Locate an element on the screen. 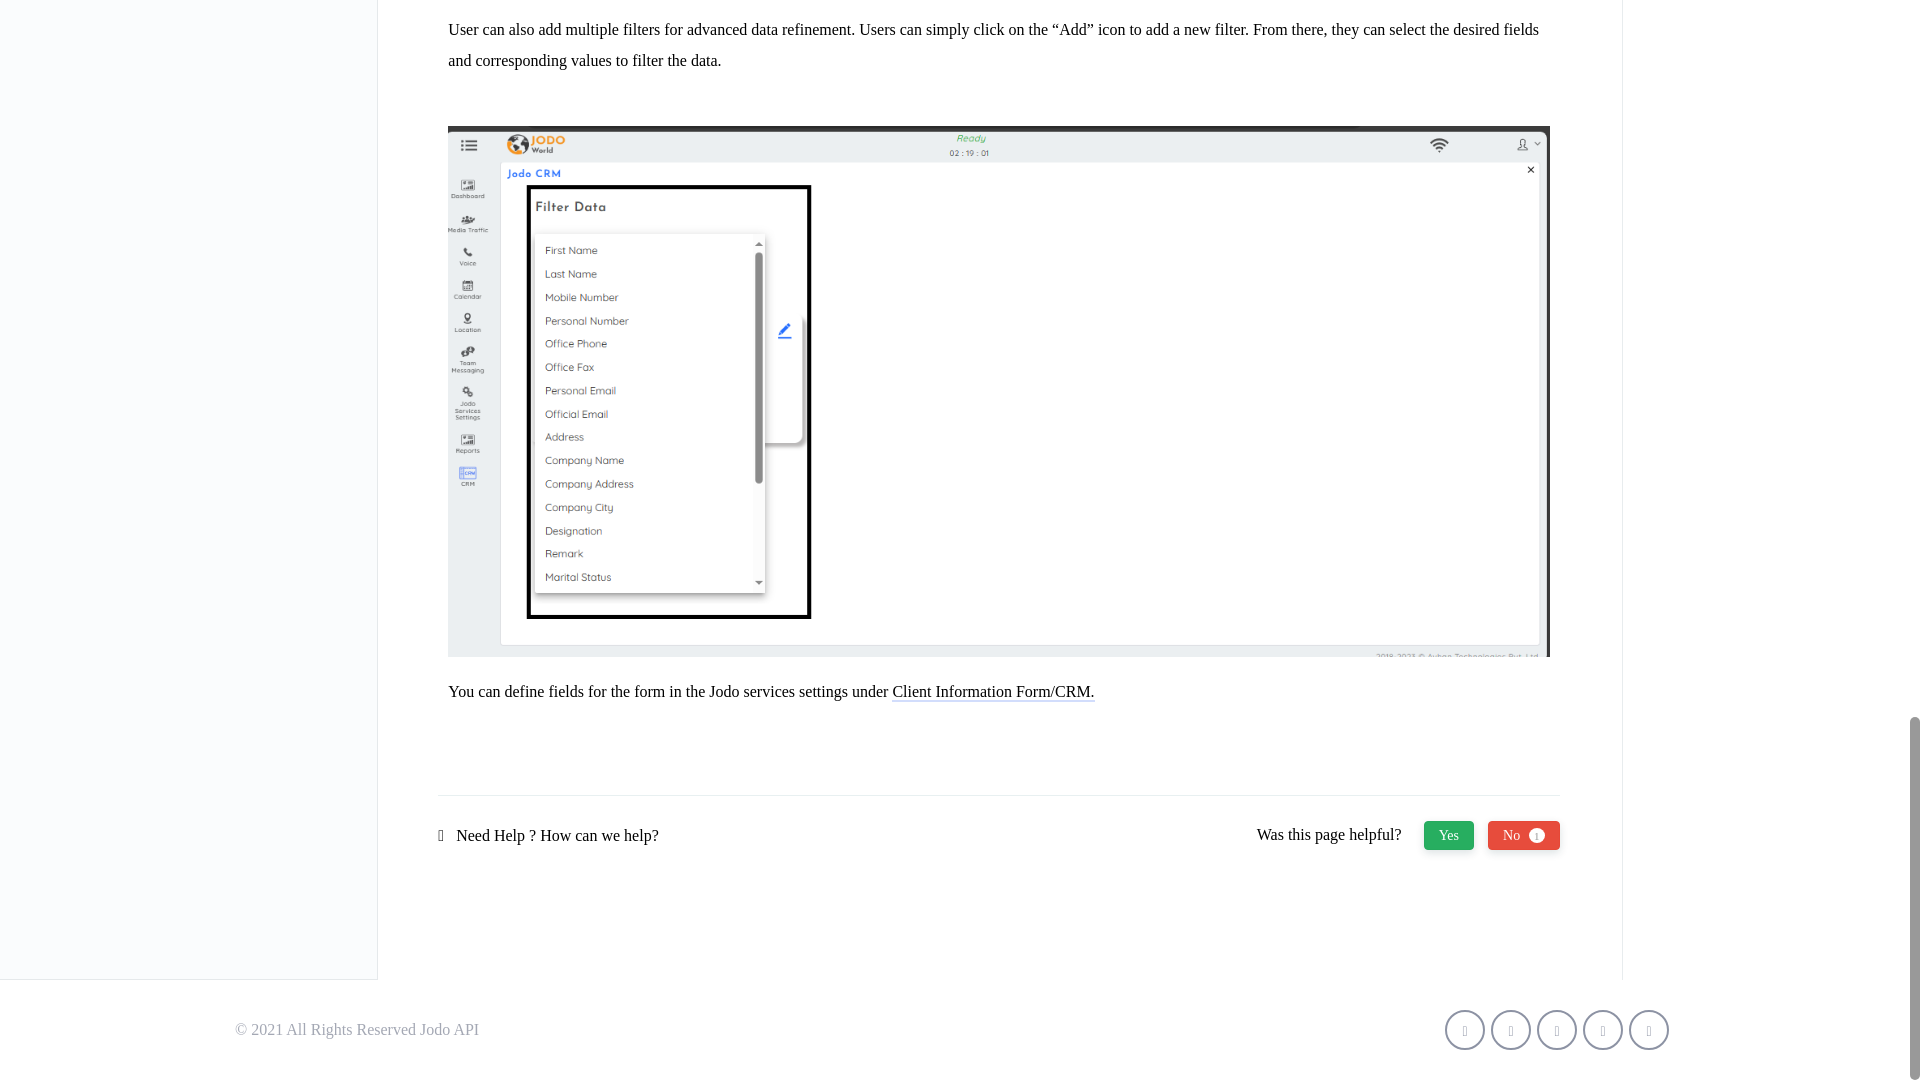 This screenshot has height=1080, width=1920. 1 person found this not useful is located at coordinates (1524, 834).